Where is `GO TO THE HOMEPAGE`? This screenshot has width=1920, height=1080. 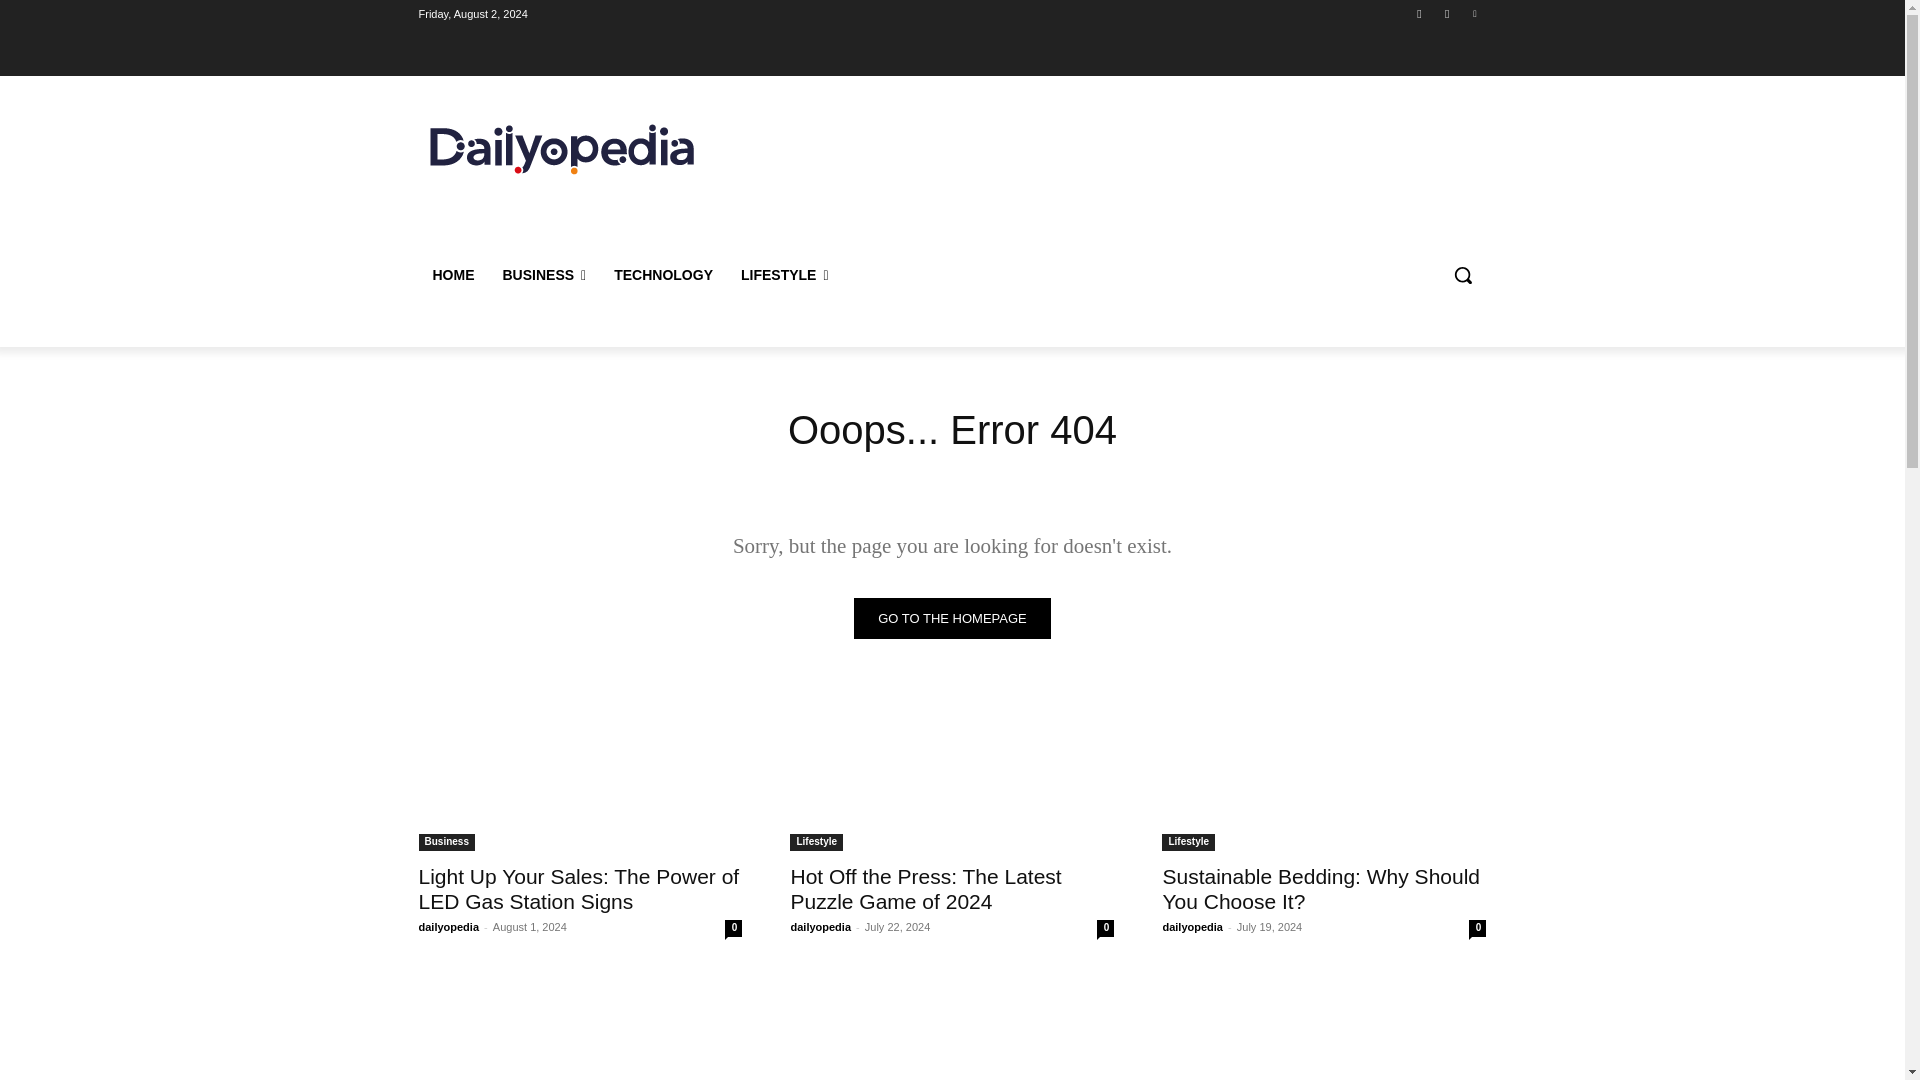
GO TO THE HOMEPAGE is located at coordinates (952, 618).